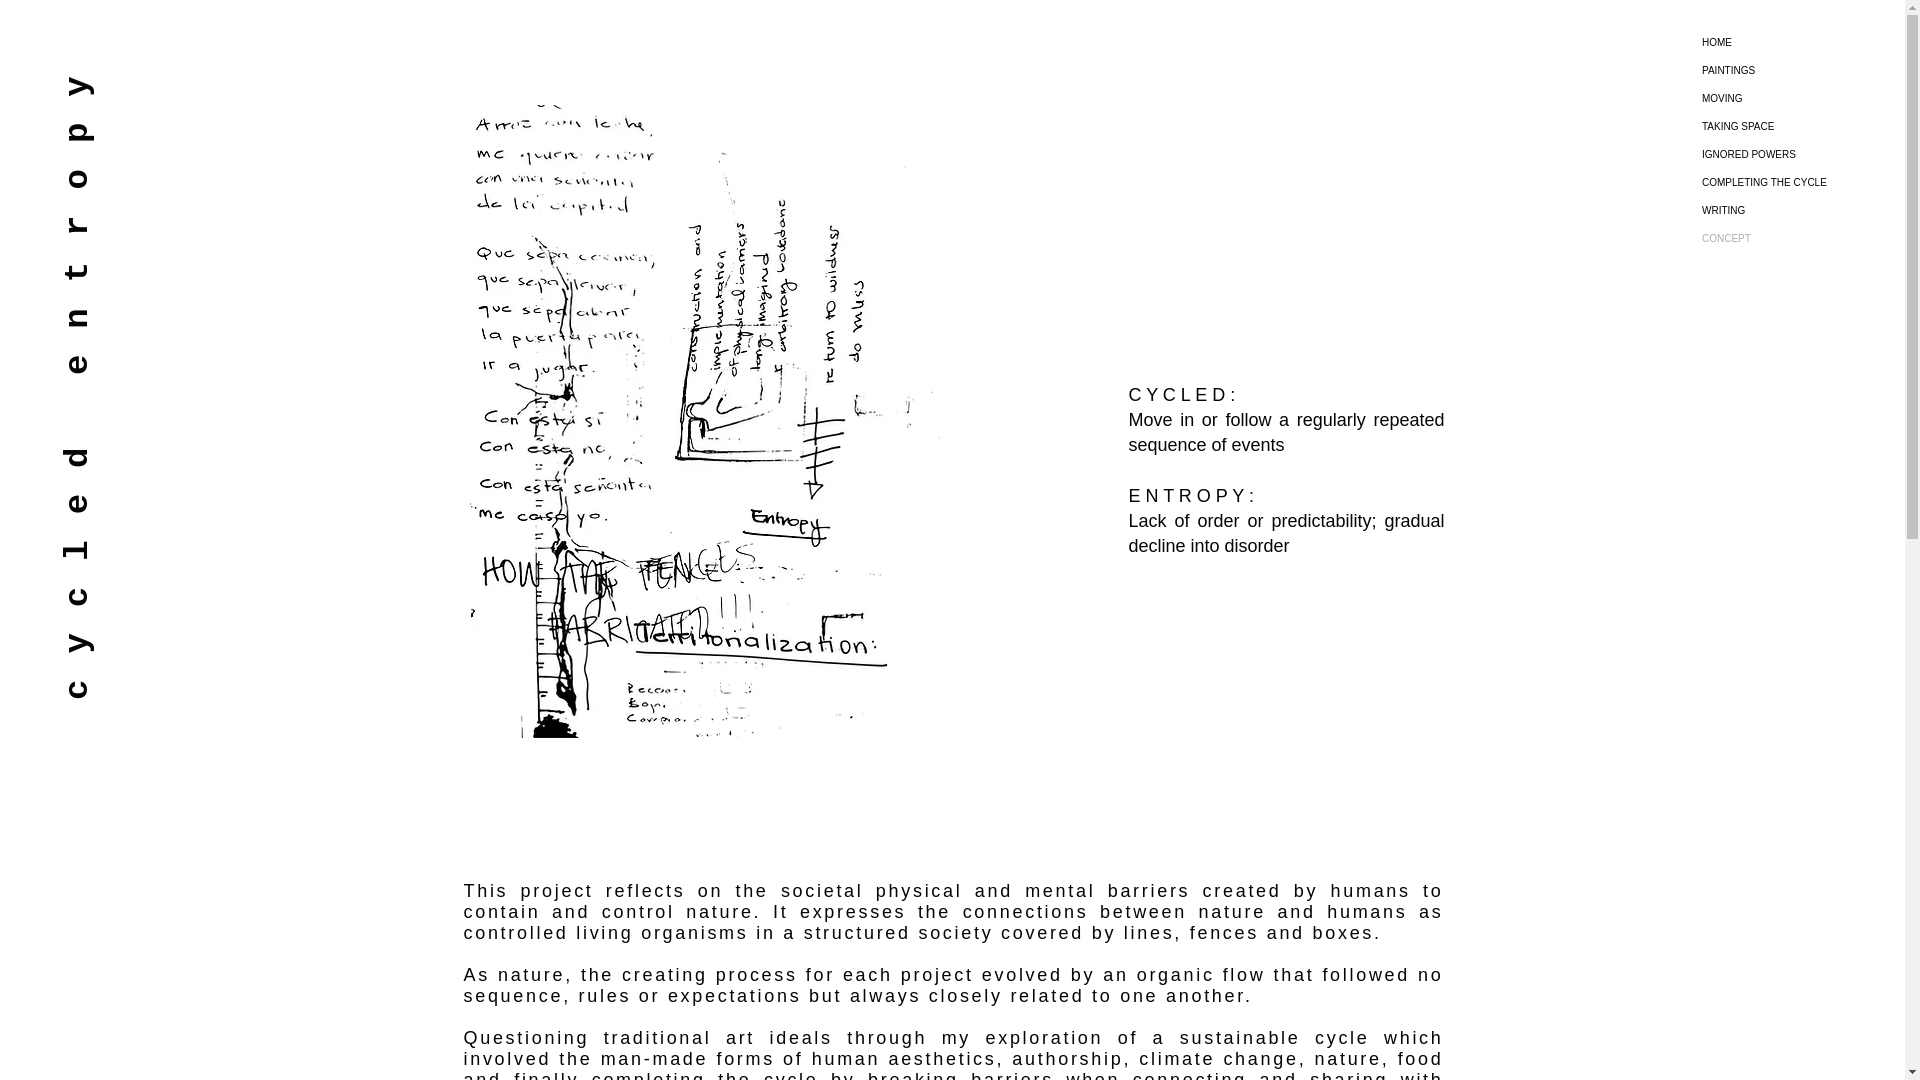 This screenshot has height=1080, width=1920. Describe the element at coordinates (1794, 154) in the screenshot. I see `IGNORED POWERS` at that location.